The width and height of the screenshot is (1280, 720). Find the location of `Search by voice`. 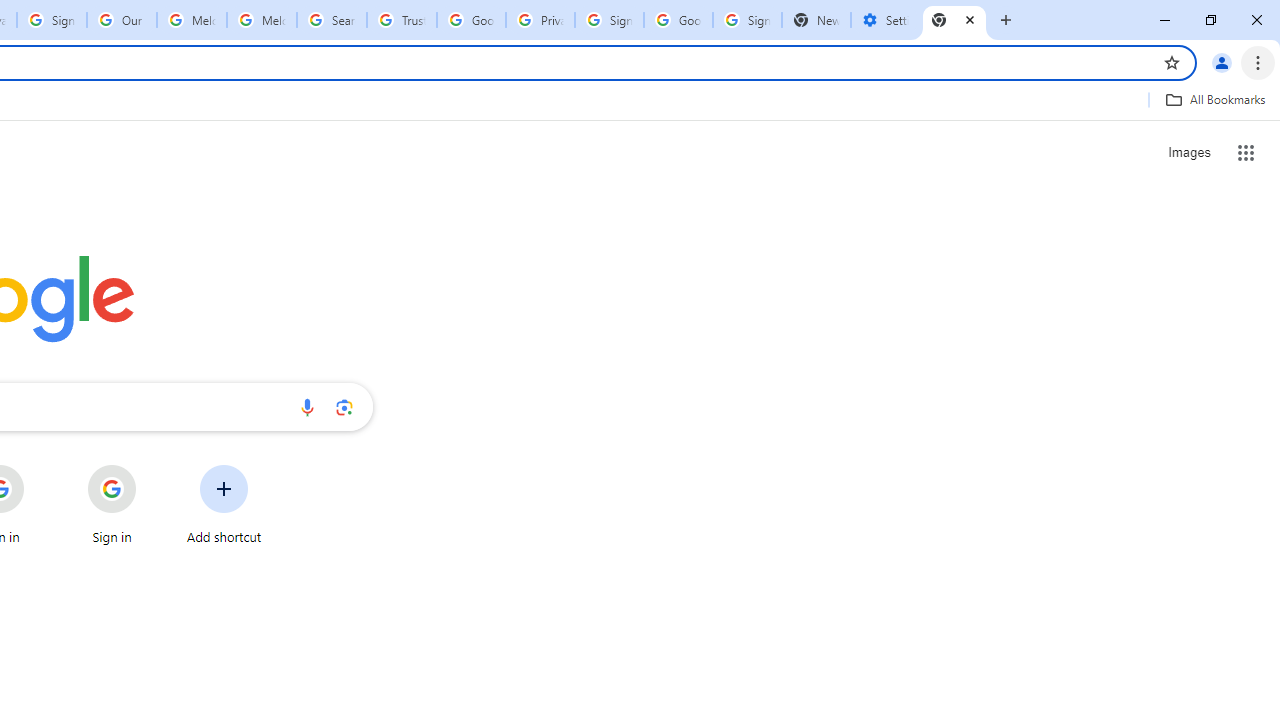

Search by voice is located at coordinates (307, 407).